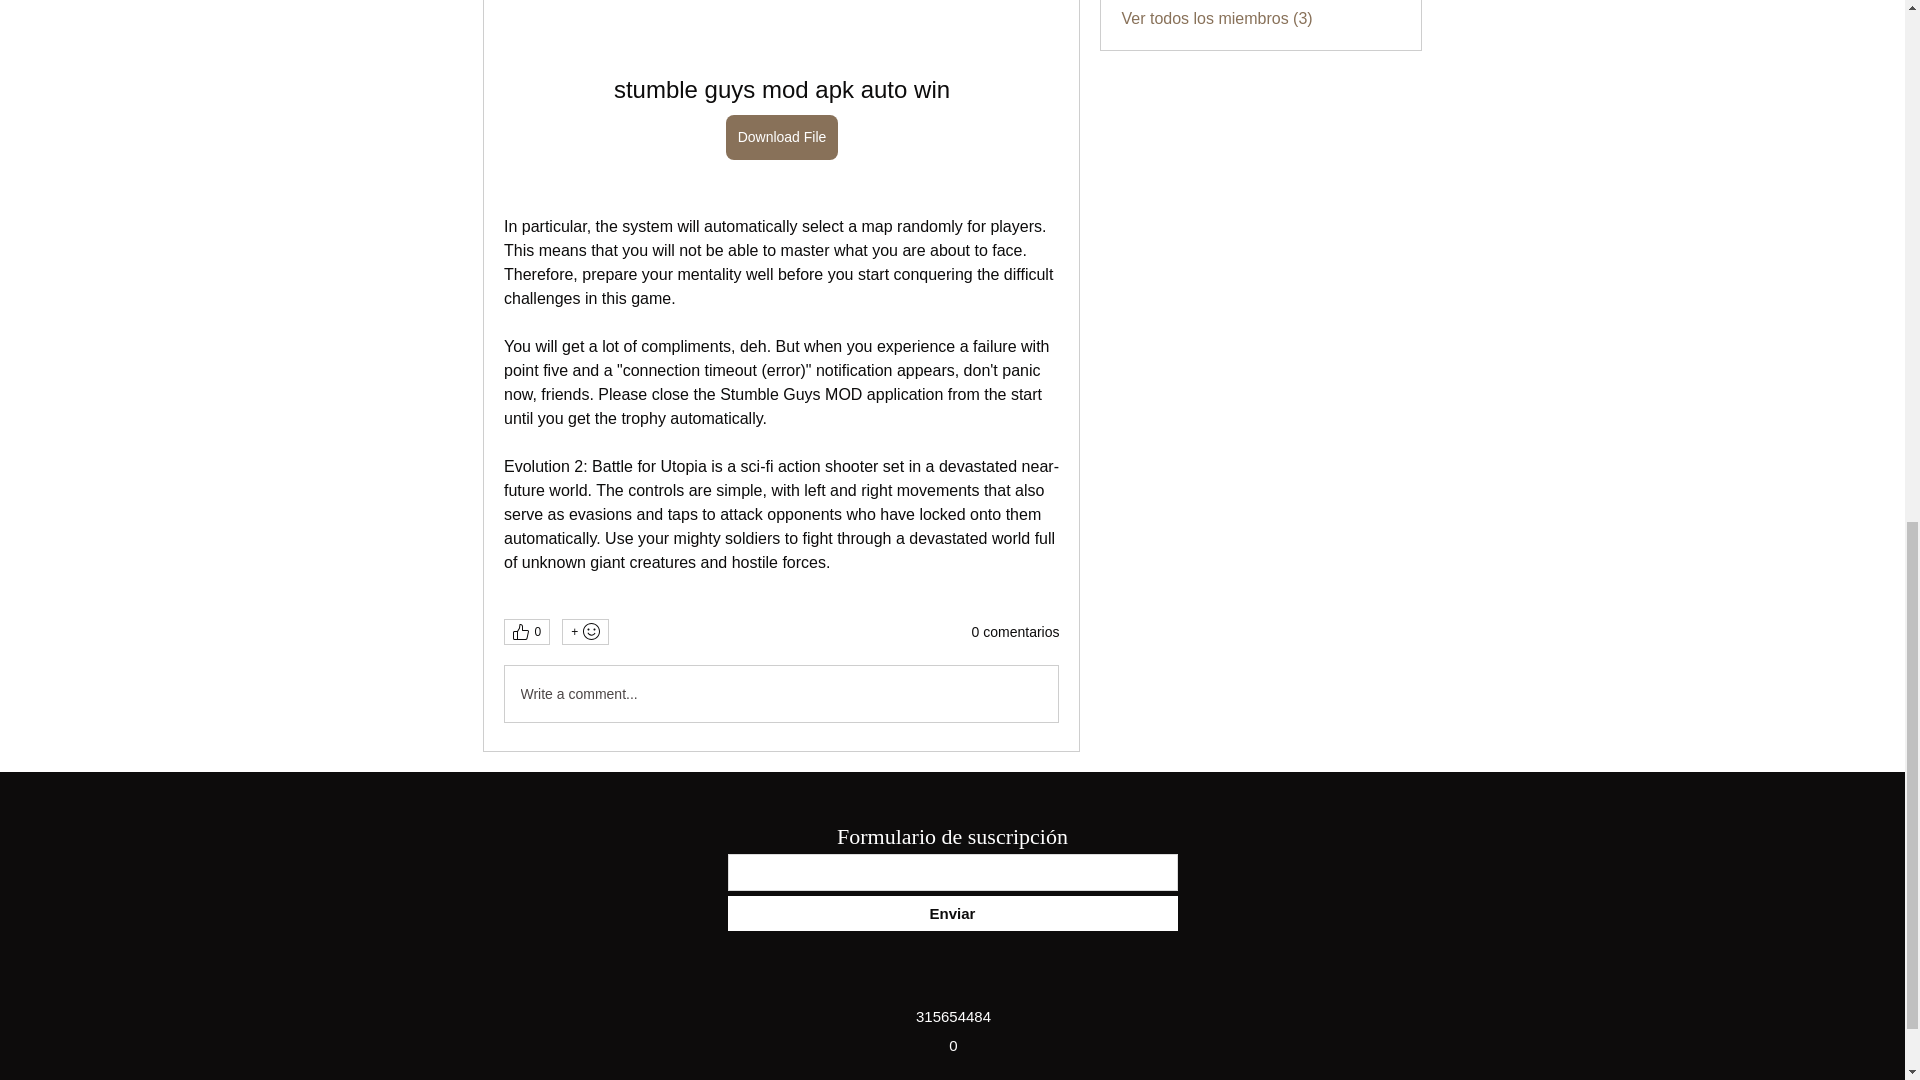 This screenshot has height=1080, width=1920. What do you see at coordinates (1015, 632) in the screenshot?
I see `0 comentarios` at bounding box center [1015, 632].